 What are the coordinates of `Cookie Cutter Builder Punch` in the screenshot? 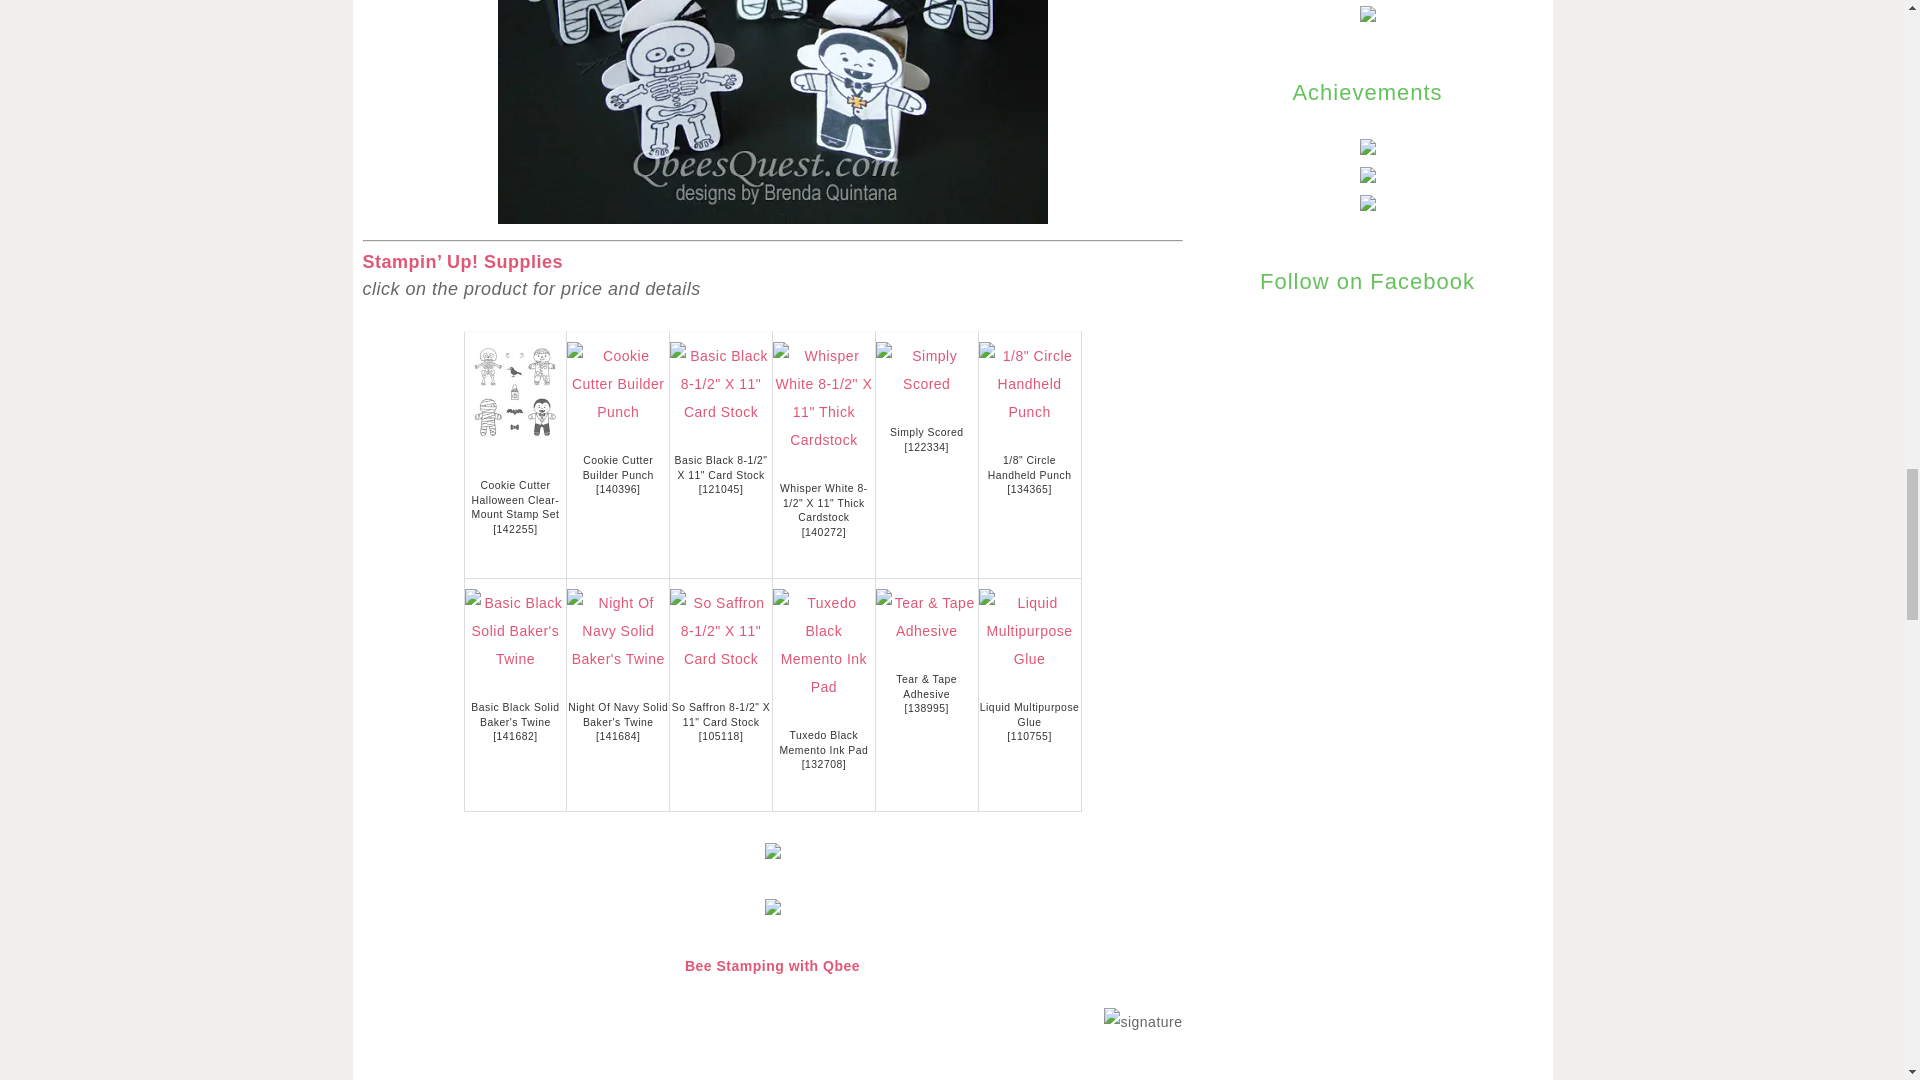 It's located at (618, 467).